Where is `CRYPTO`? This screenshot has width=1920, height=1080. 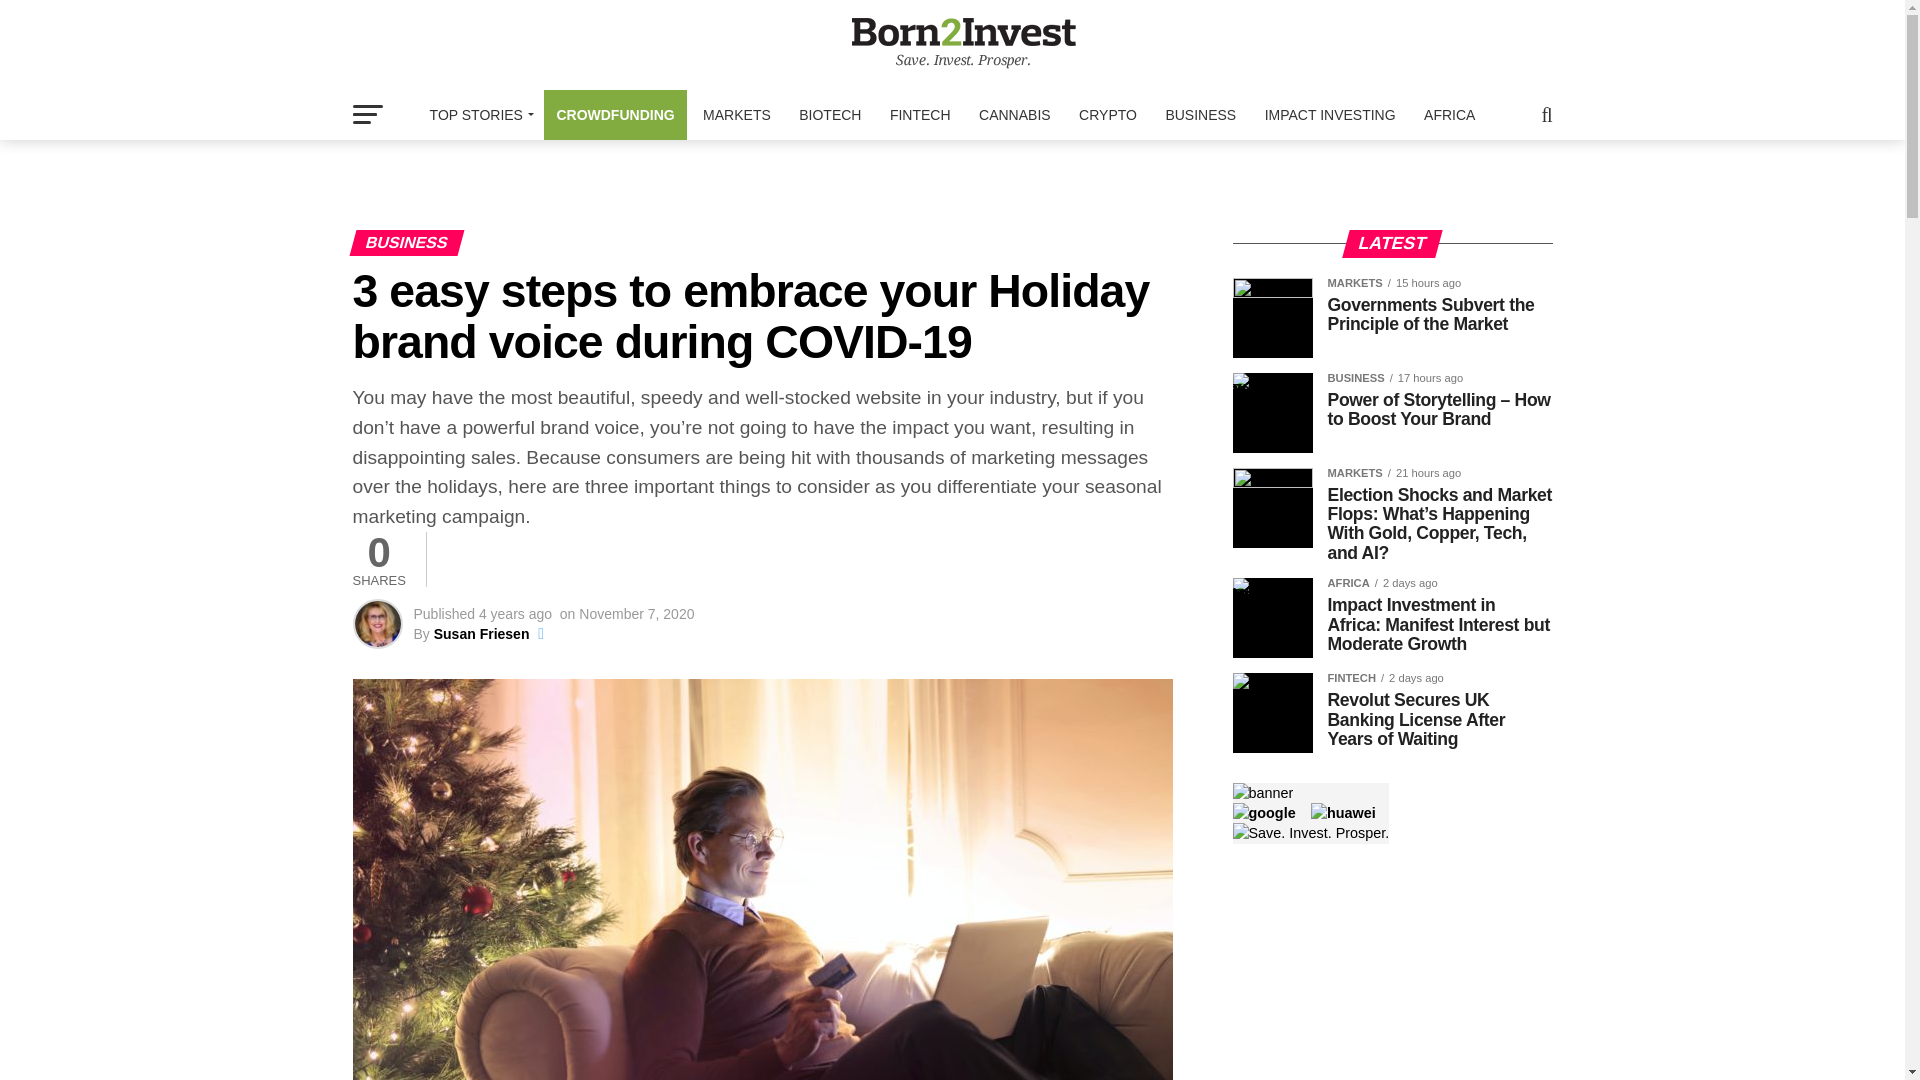 CRYPTO is located at coordinates (1108, 114).